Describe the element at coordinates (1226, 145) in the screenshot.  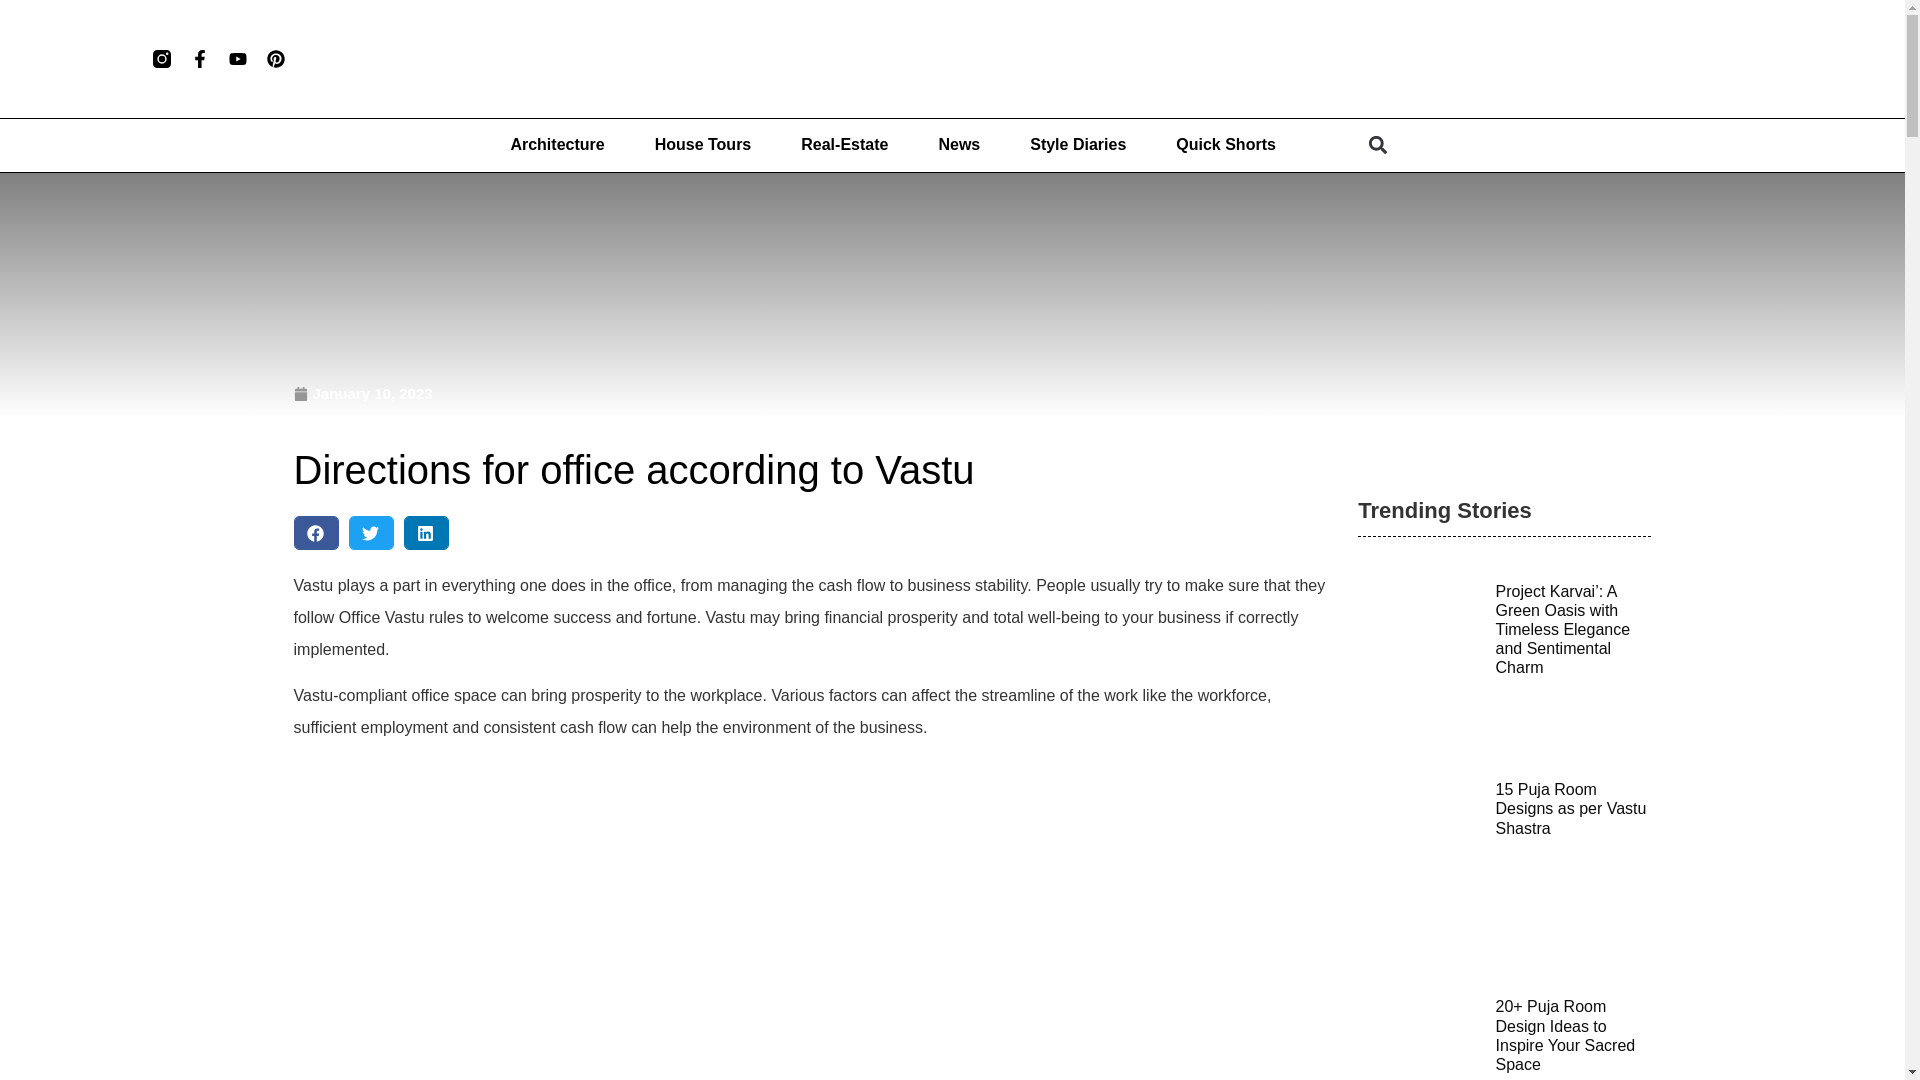
I see `Quick Shorts` at that location.